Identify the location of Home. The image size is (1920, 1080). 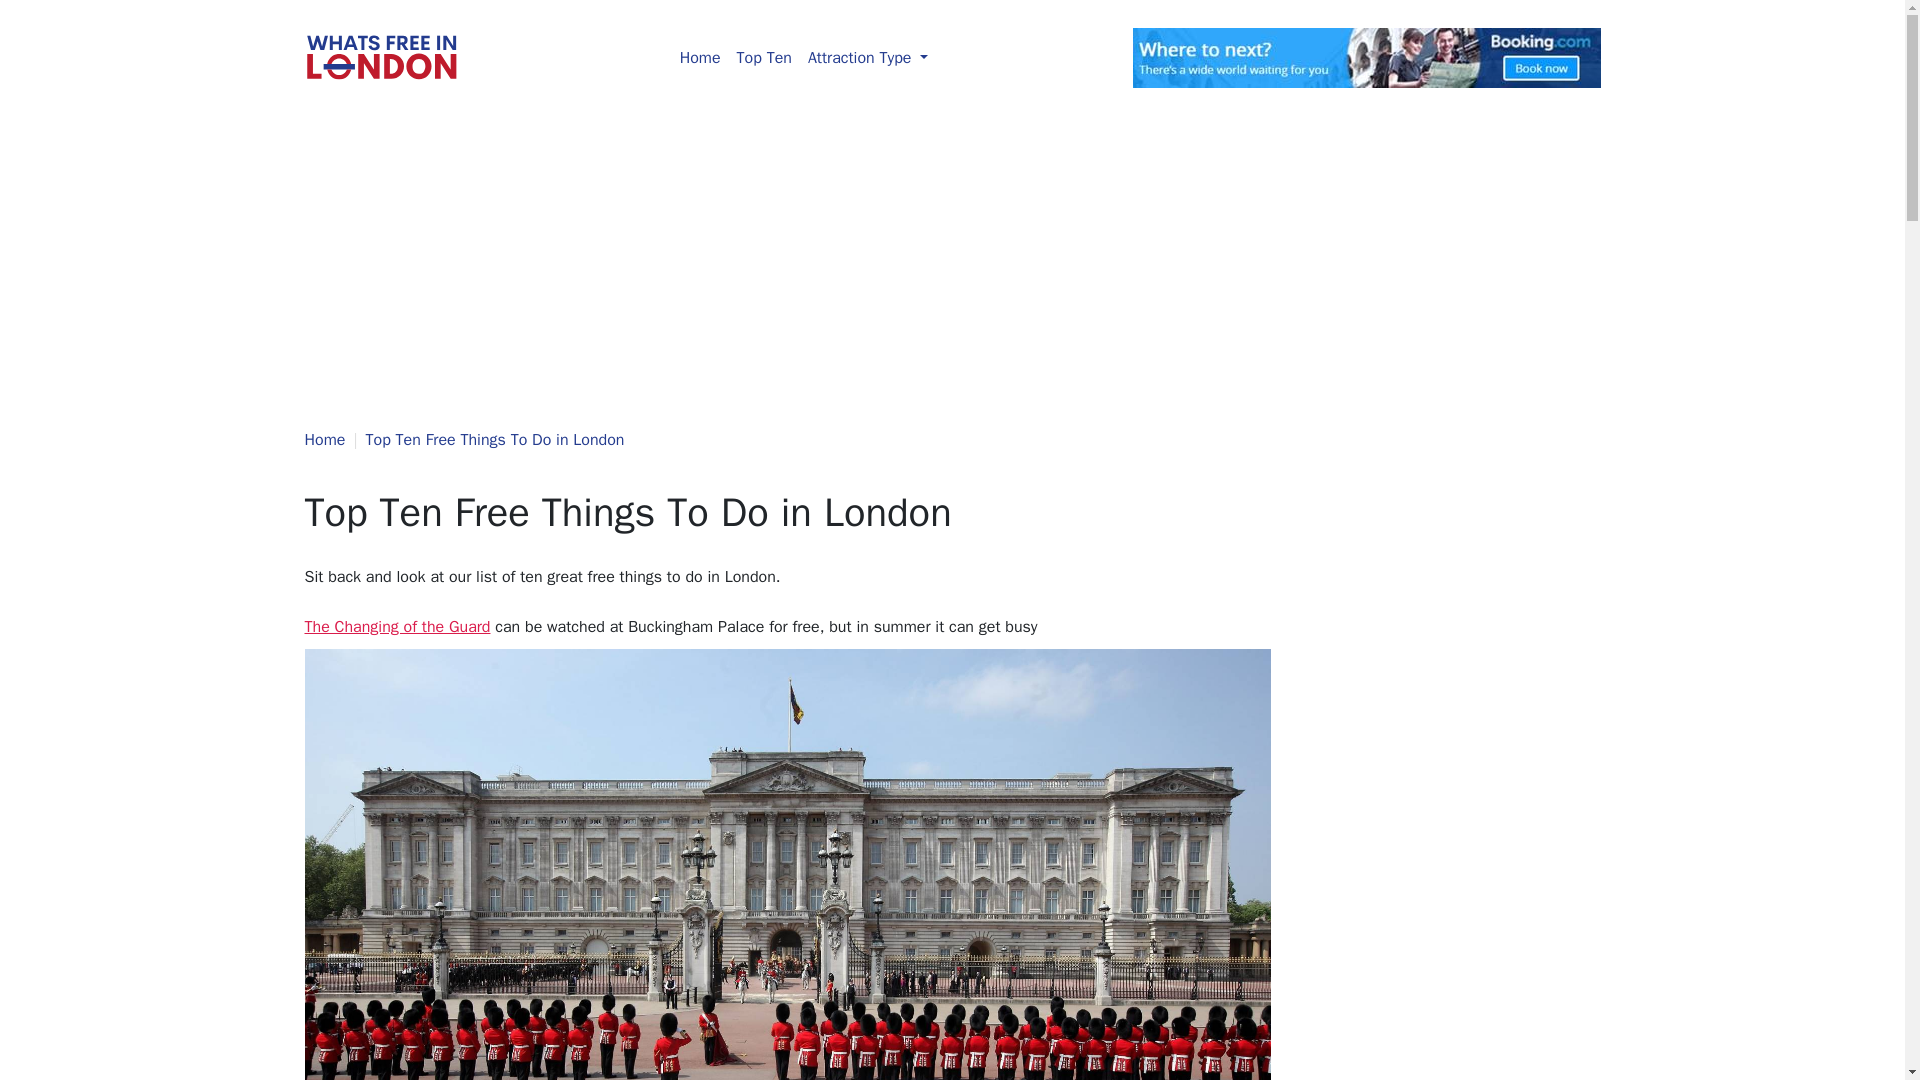
(324, 440).